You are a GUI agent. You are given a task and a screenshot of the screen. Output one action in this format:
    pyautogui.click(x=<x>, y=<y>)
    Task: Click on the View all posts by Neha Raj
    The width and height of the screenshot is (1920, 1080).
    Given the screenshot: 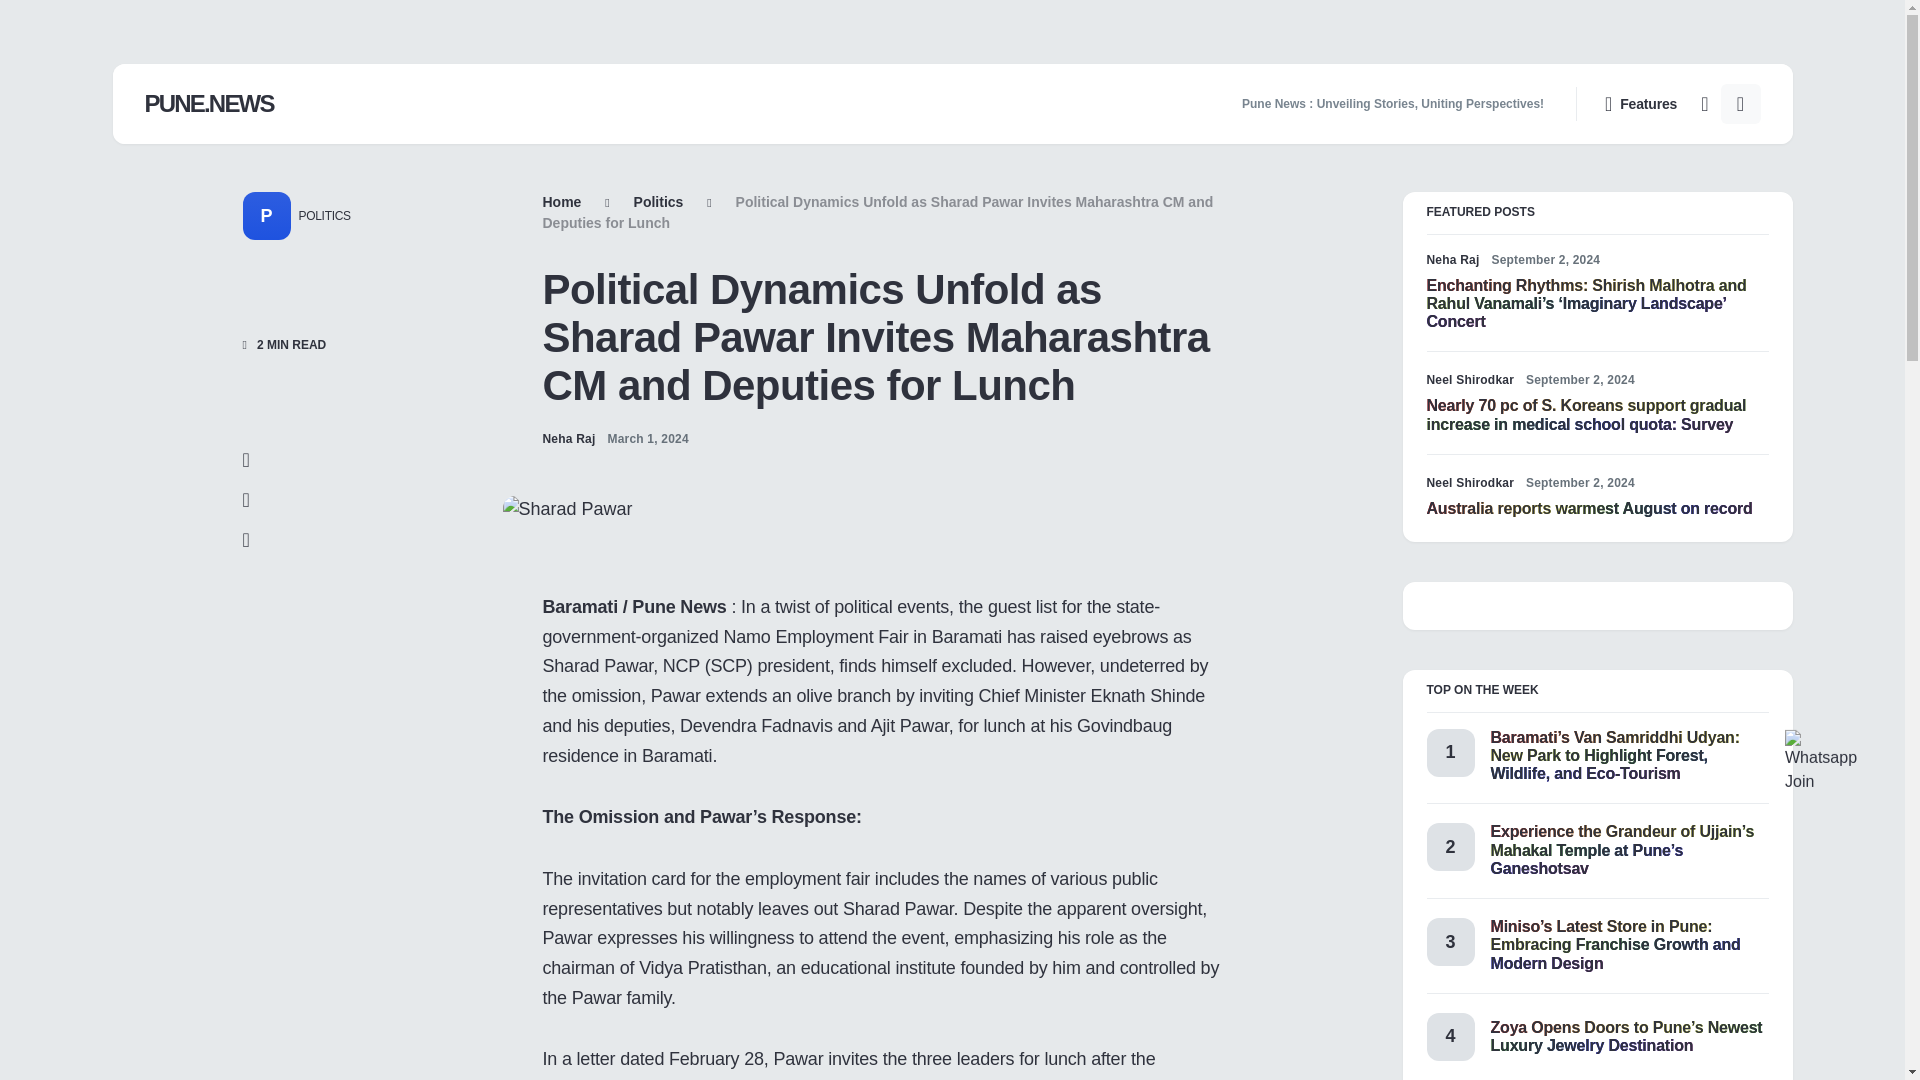 What is the action you would take?
    pyautogui.click(x=568, y=438)
    